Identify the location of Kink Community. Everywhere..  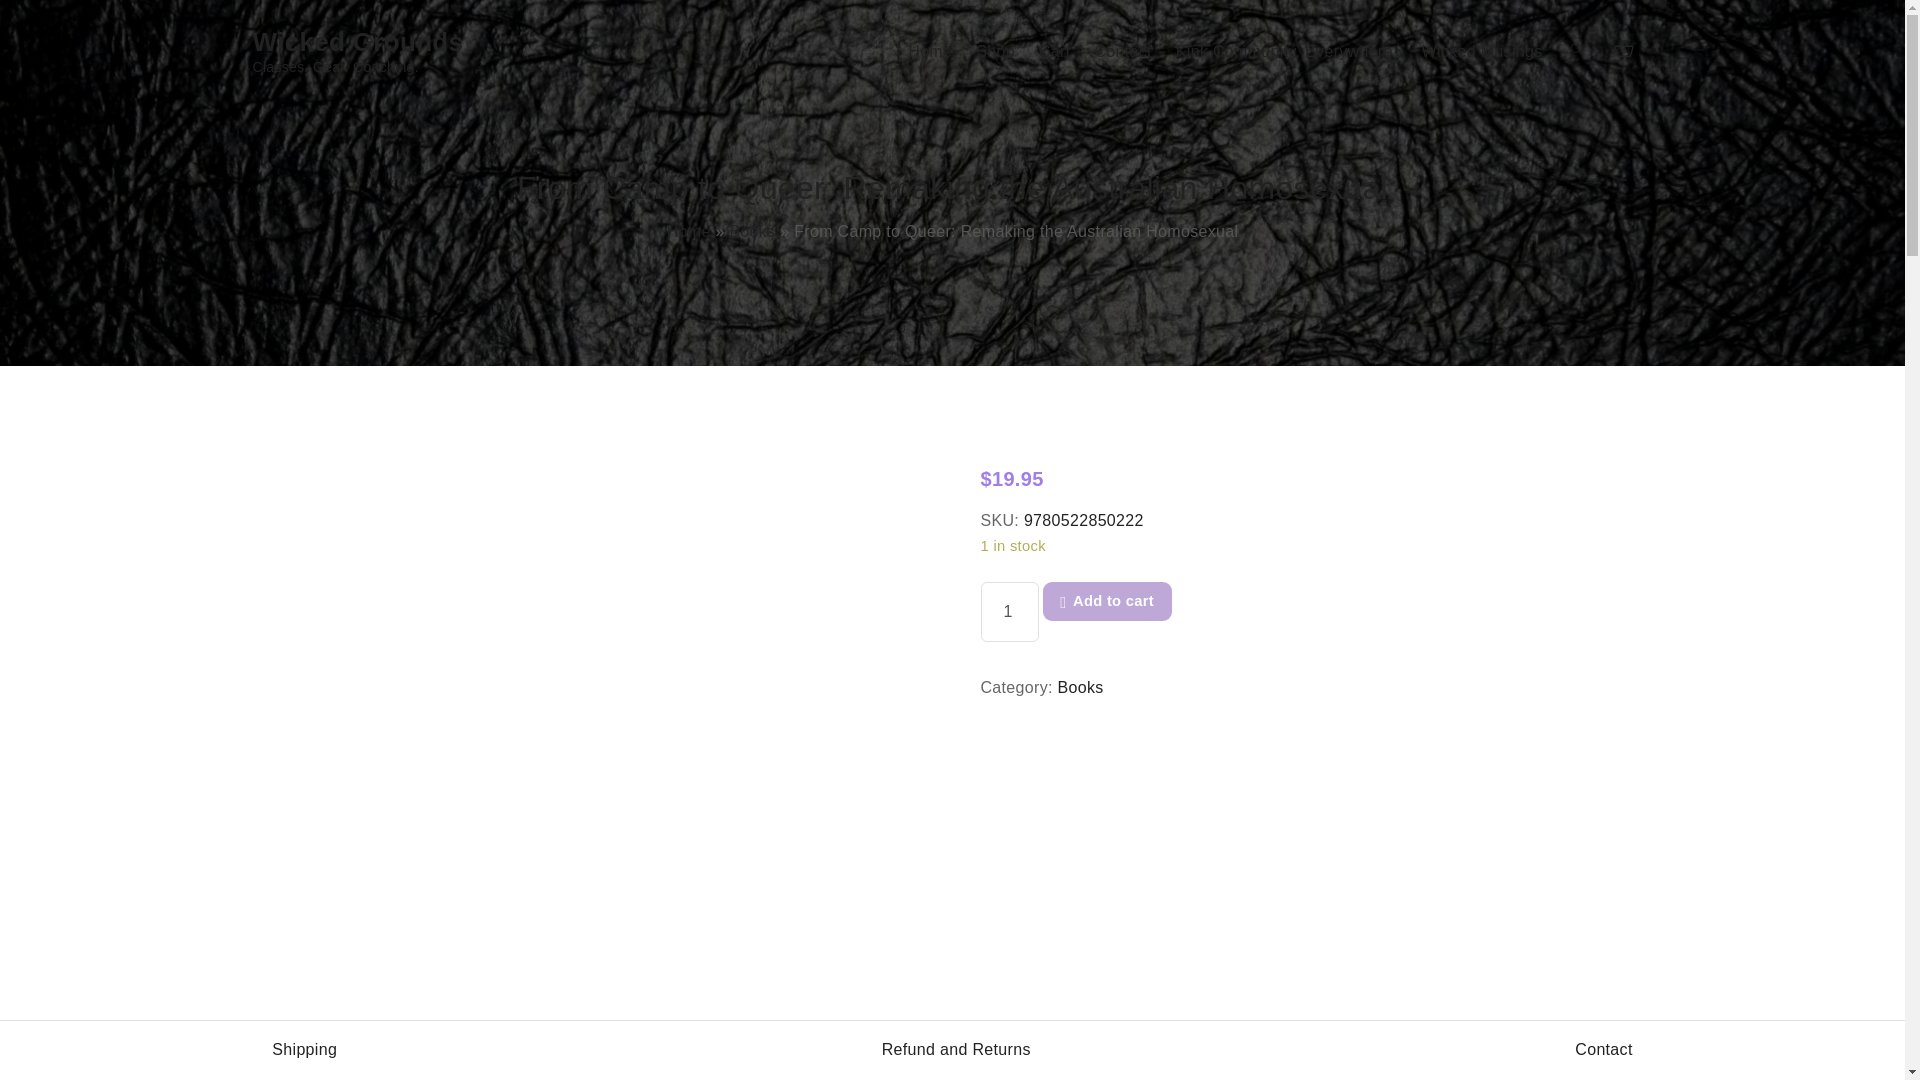
(1286, 52).